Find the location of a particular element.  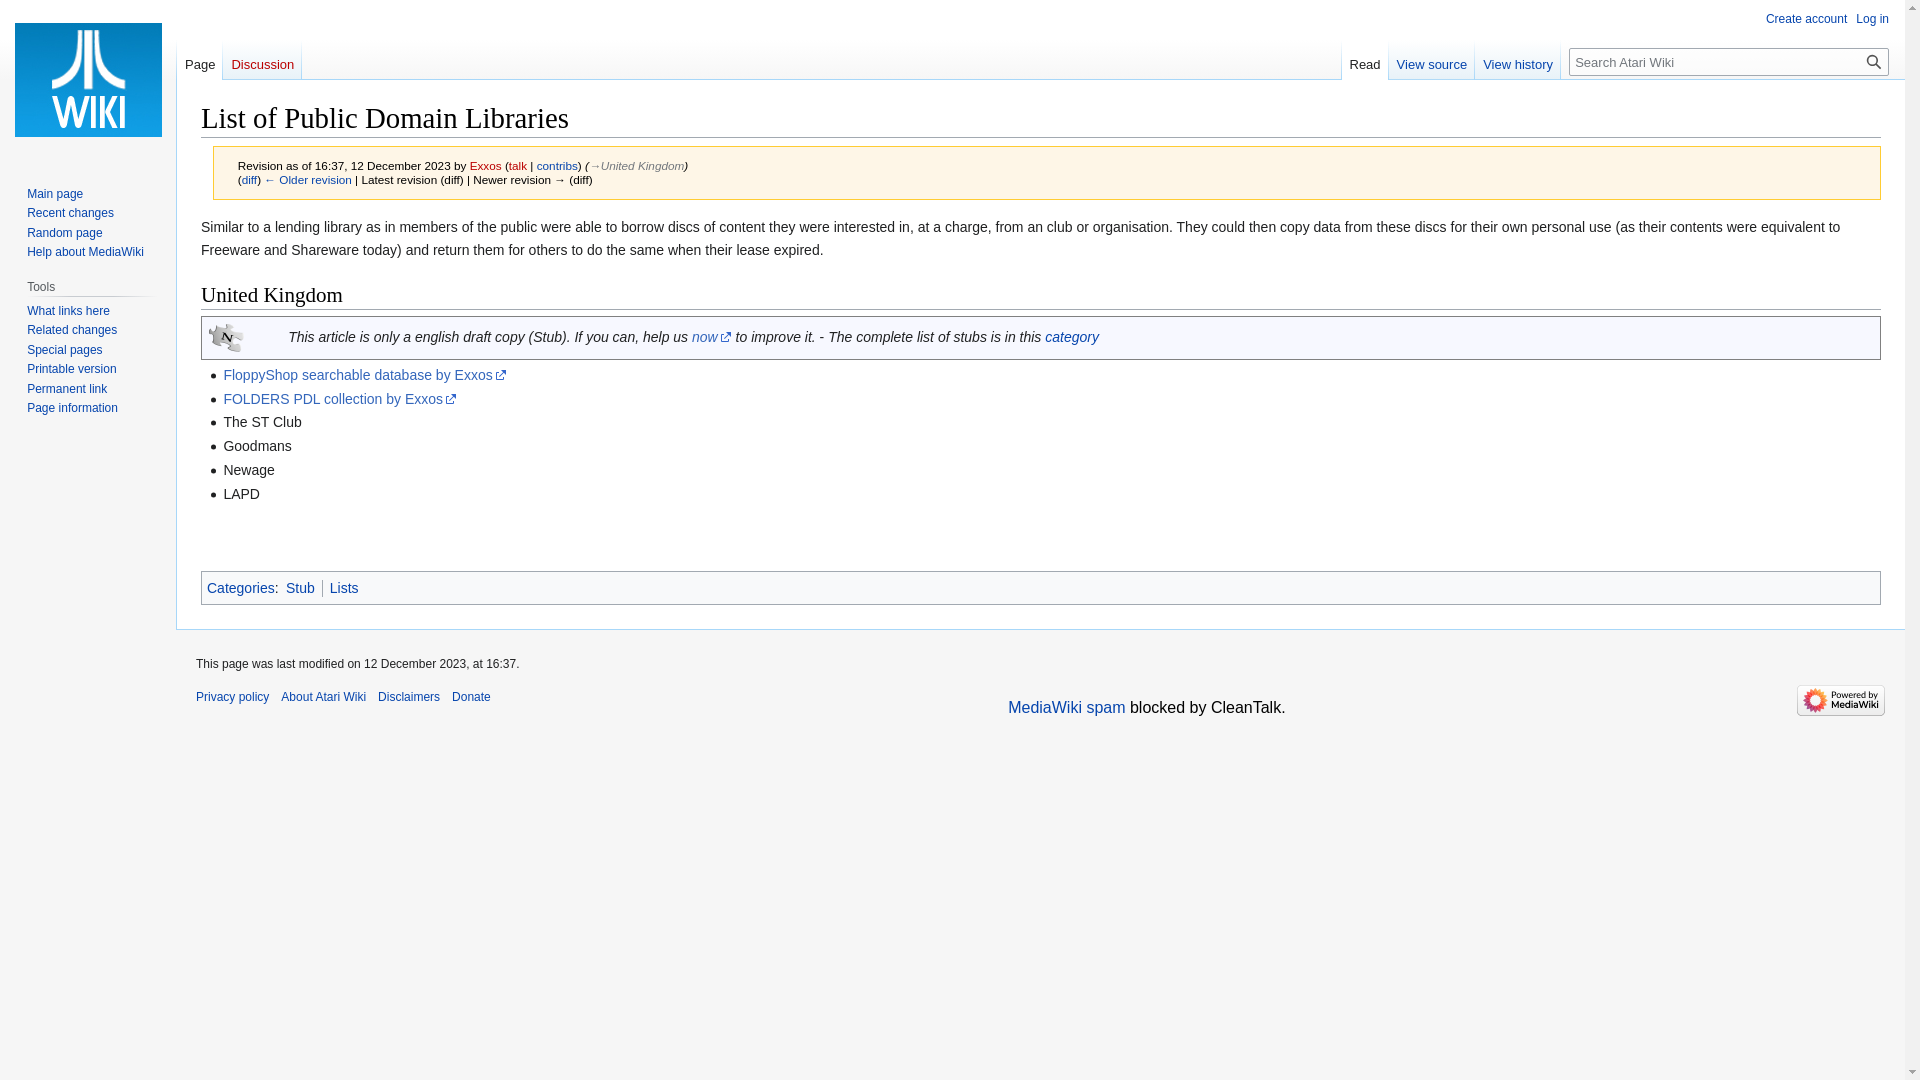

Stub is located at coordinates (300, 588).